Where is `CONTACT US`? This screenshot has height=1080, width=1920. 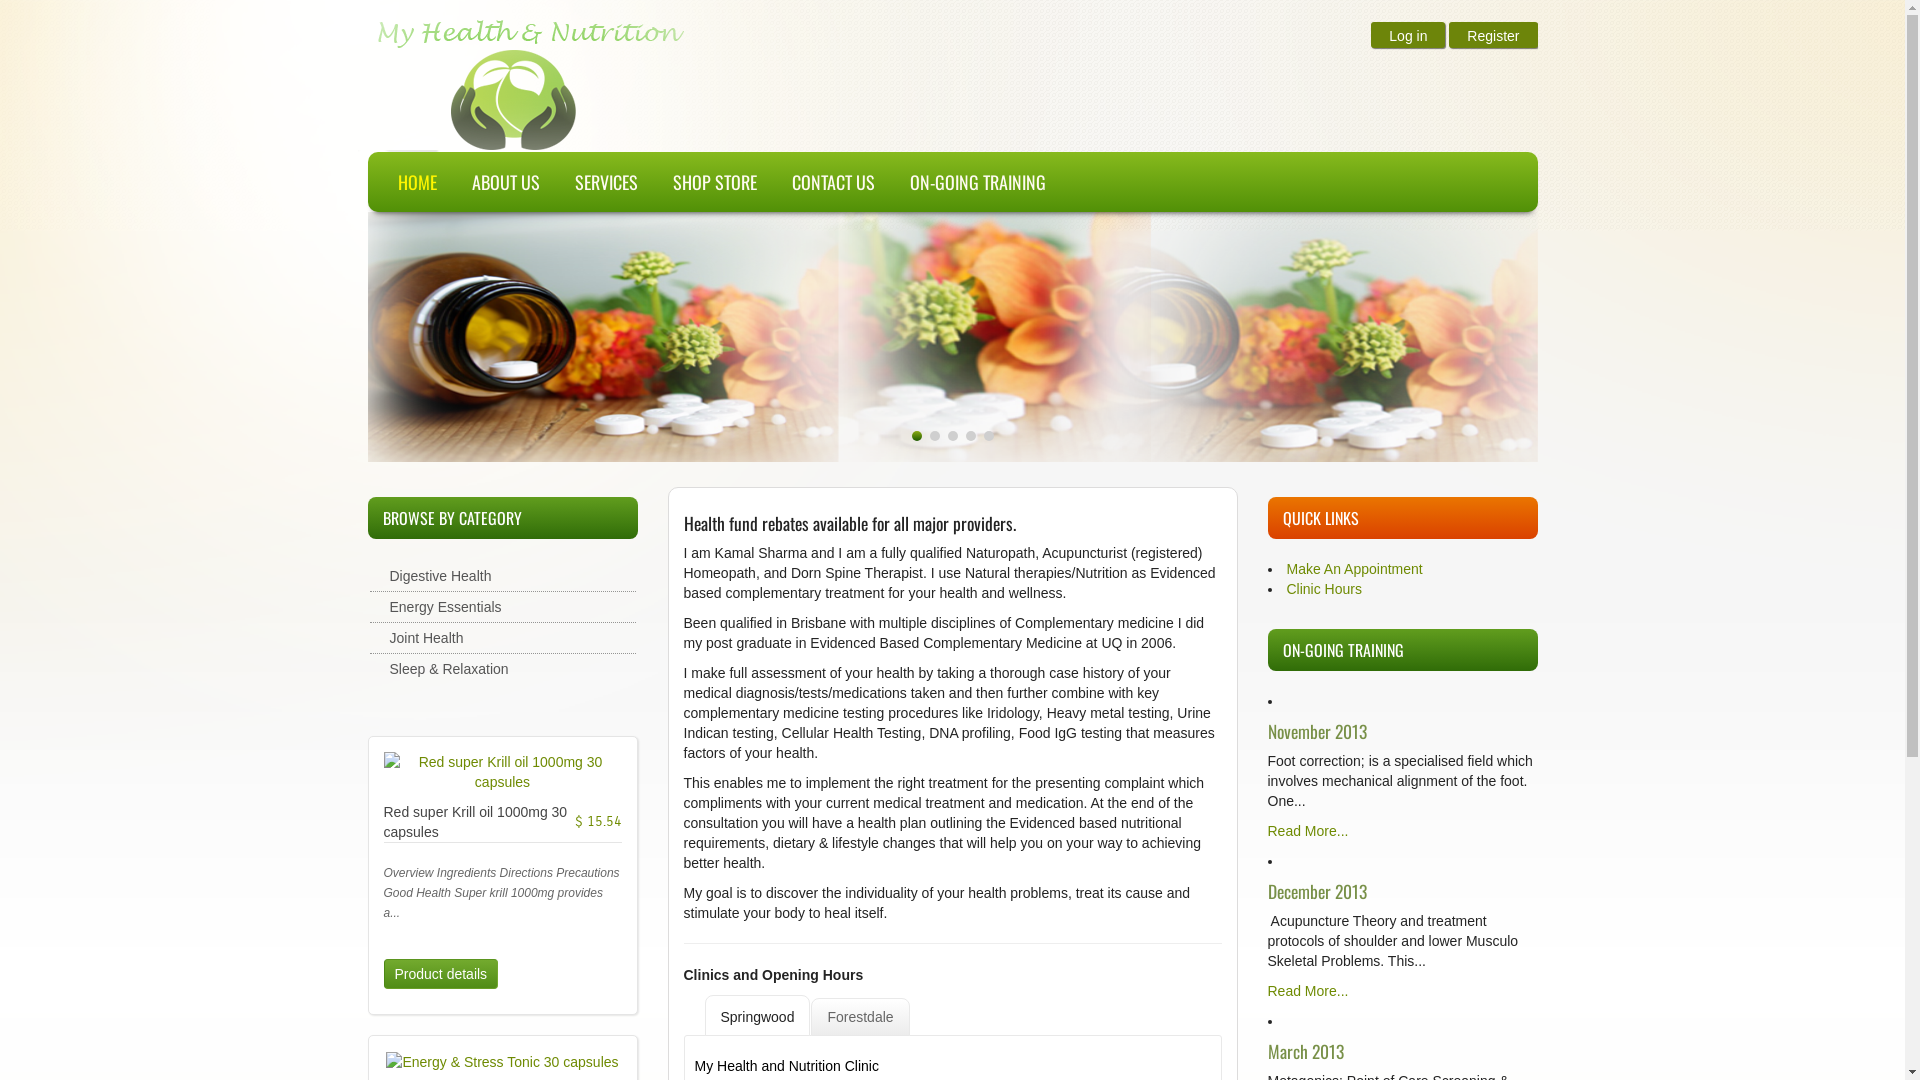 CONTACT US is located at coordinates (821, 182).